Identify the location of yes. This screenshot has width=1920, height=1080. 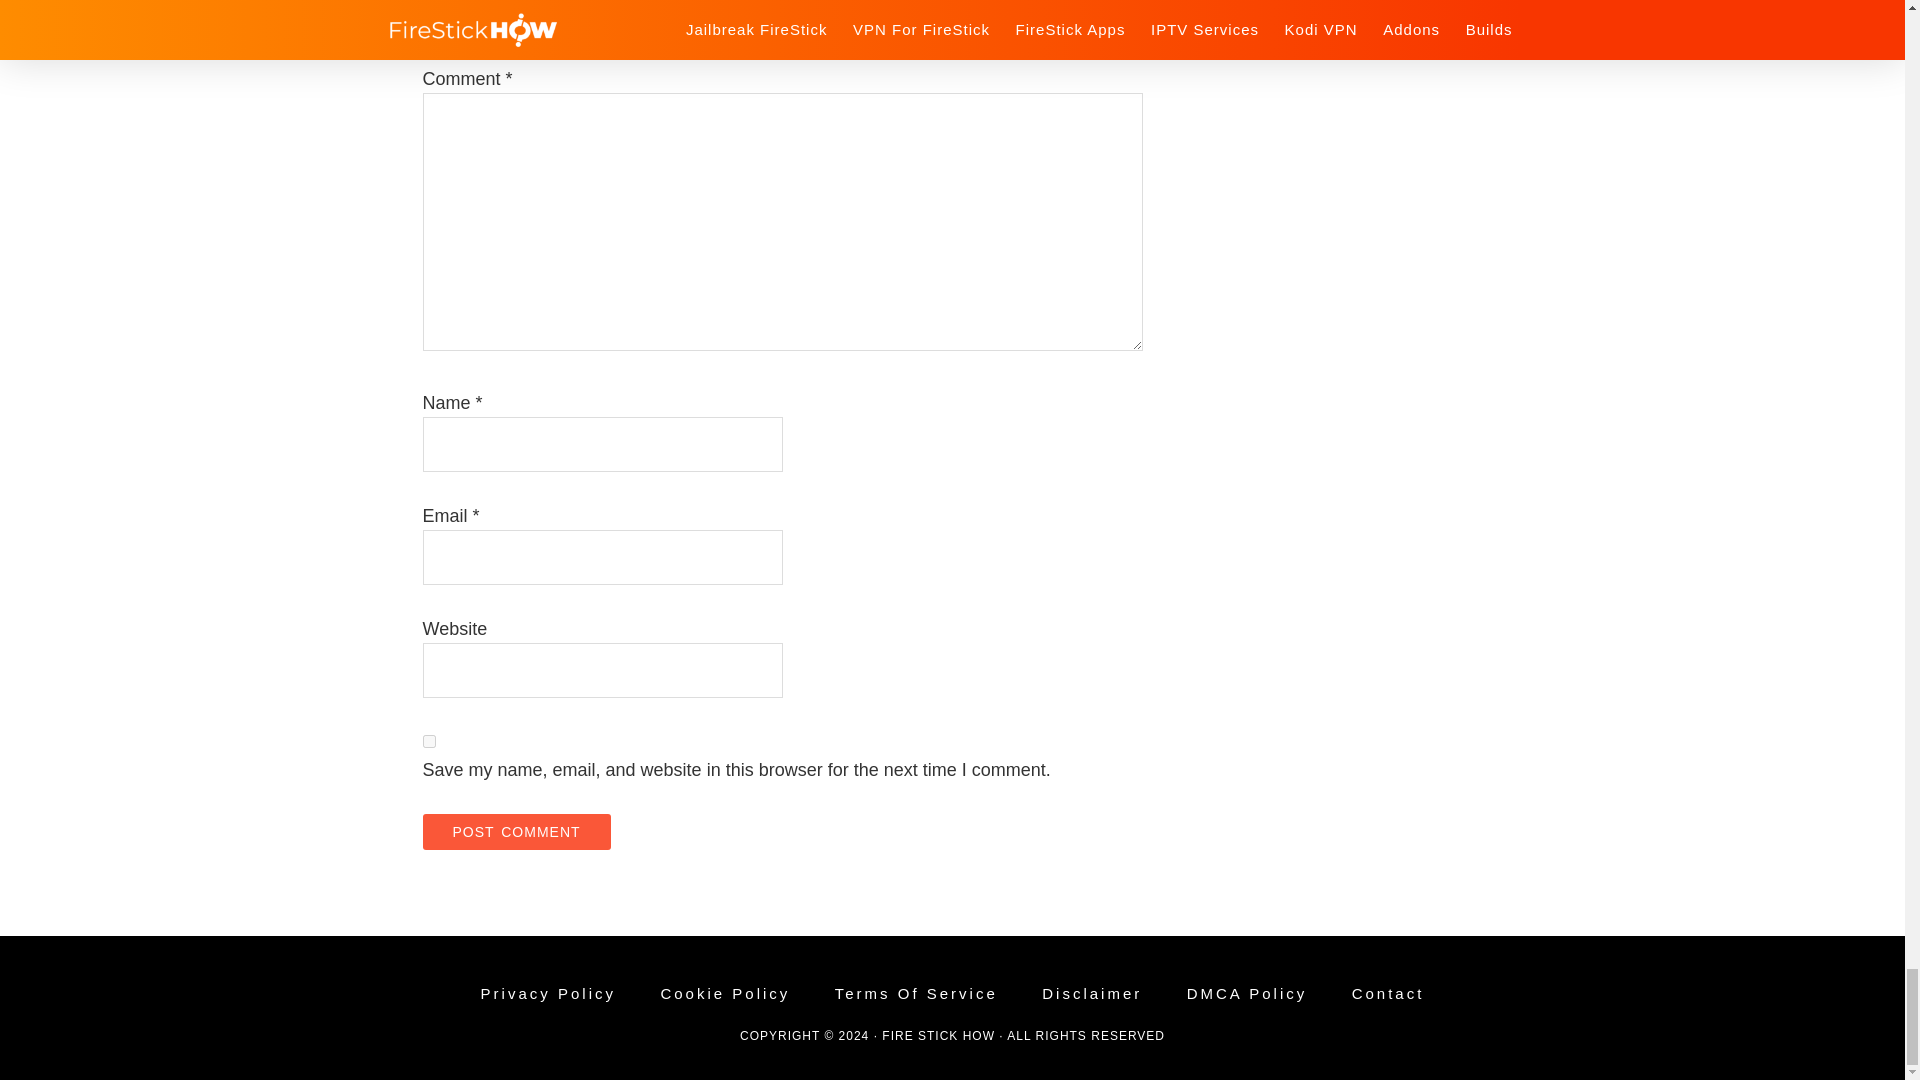
(428, 742).